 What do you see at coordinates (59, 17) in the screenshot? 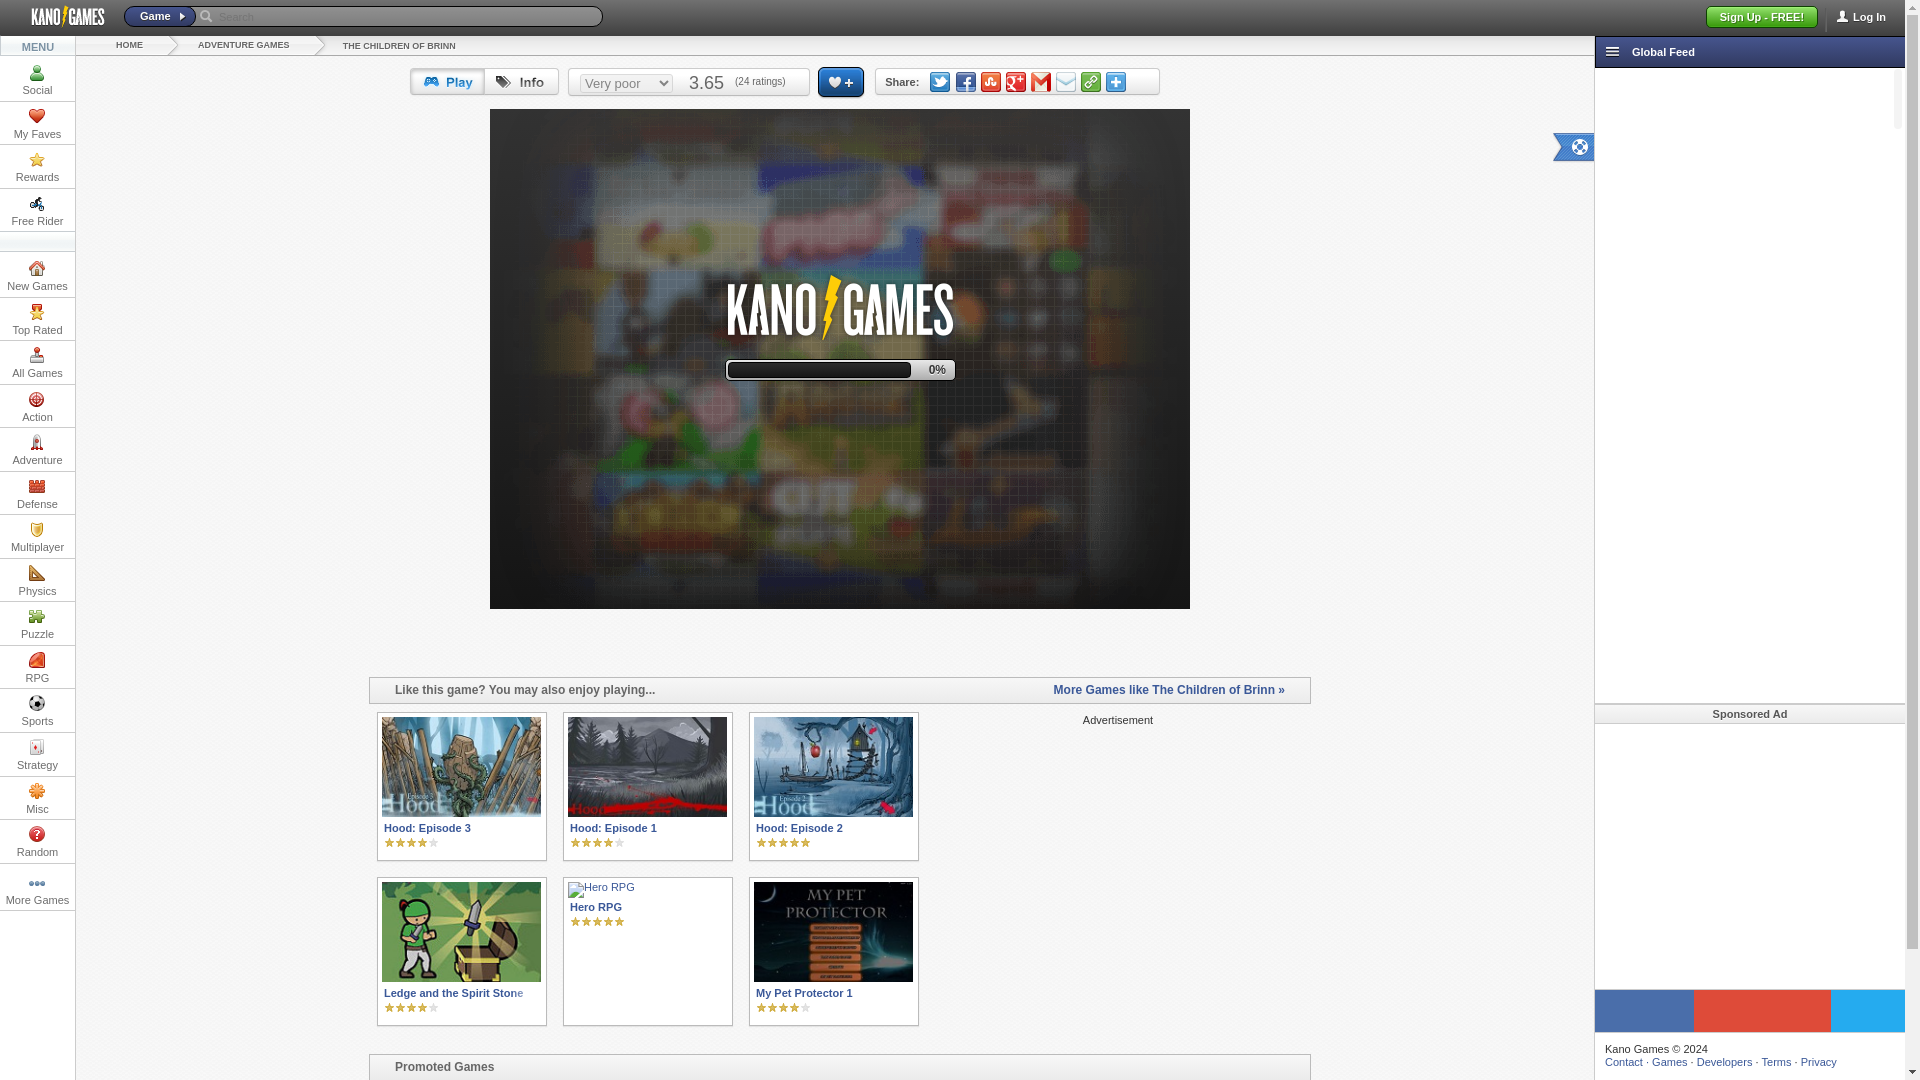
I see `Kano Games` at bounding box center [59, 17].